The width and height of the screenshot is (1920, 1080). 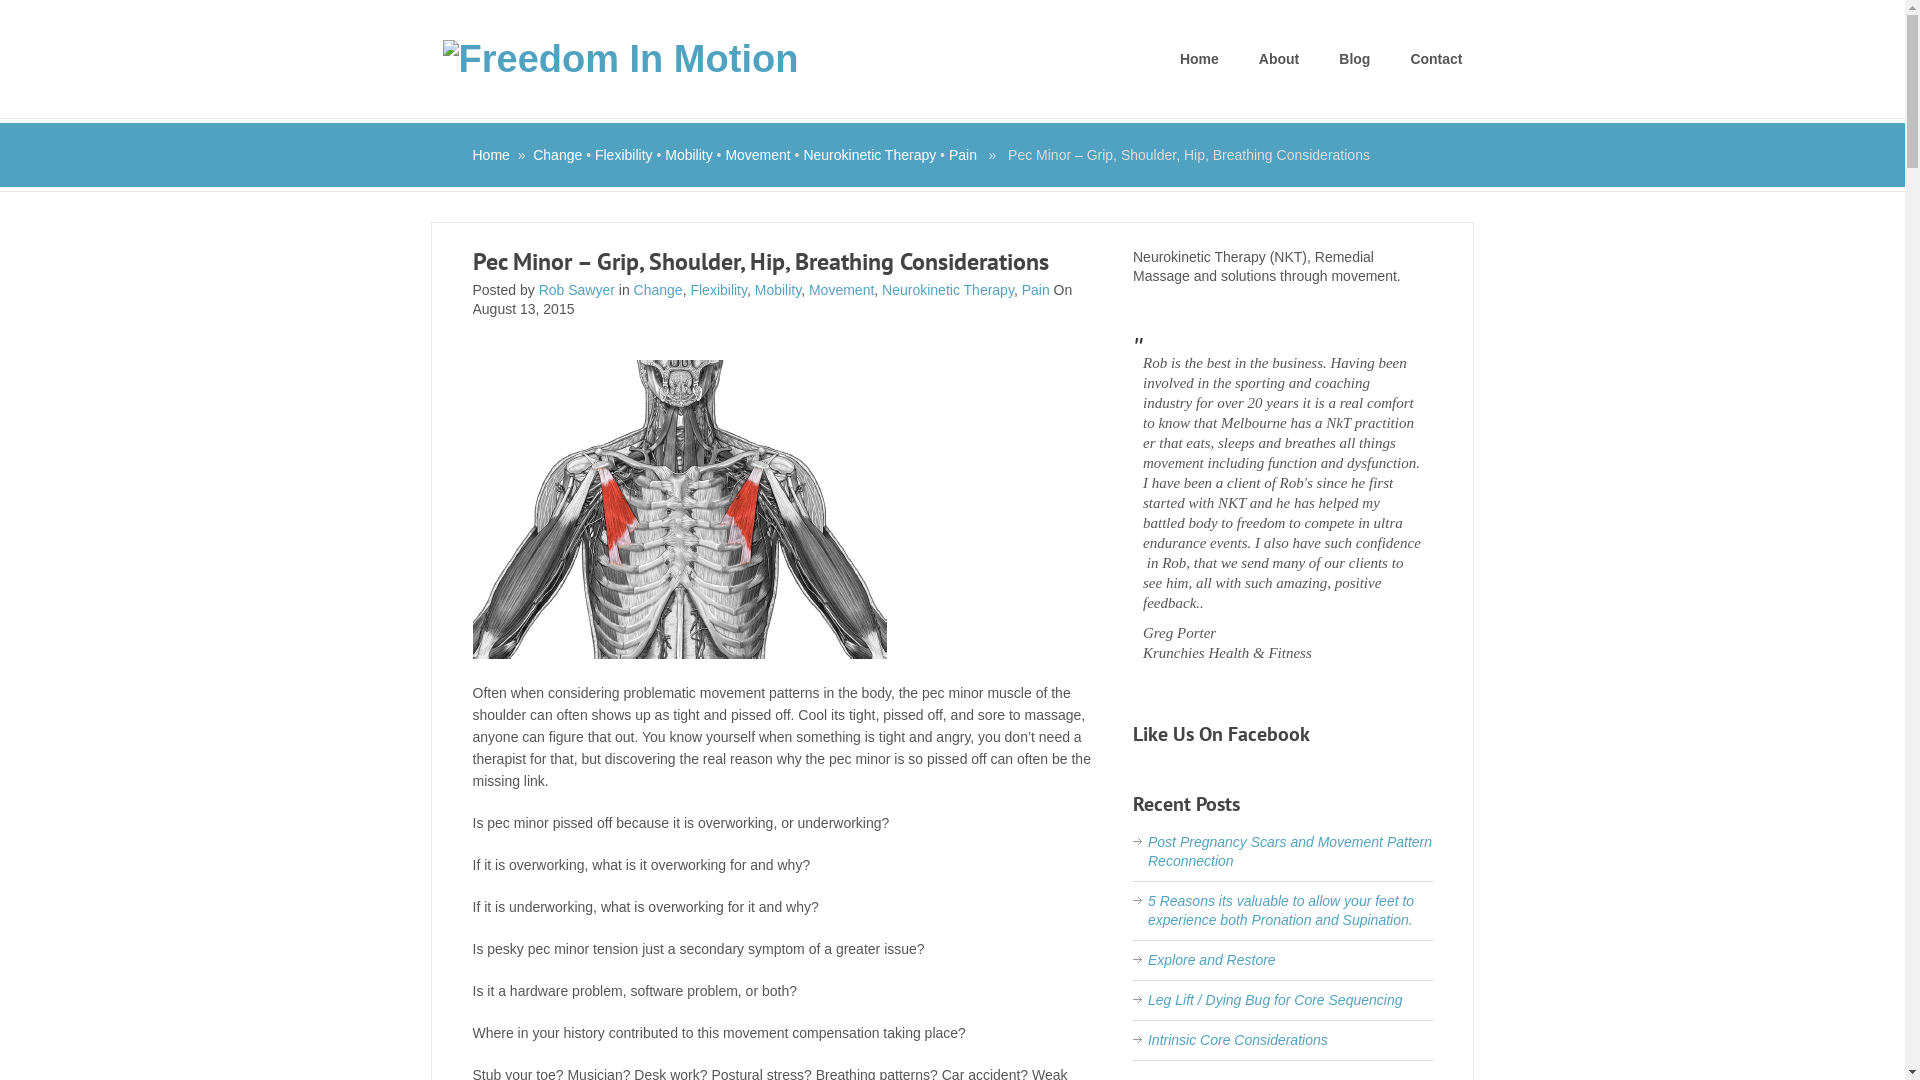 I want to click on Mobility, so click(x=778, y=290).